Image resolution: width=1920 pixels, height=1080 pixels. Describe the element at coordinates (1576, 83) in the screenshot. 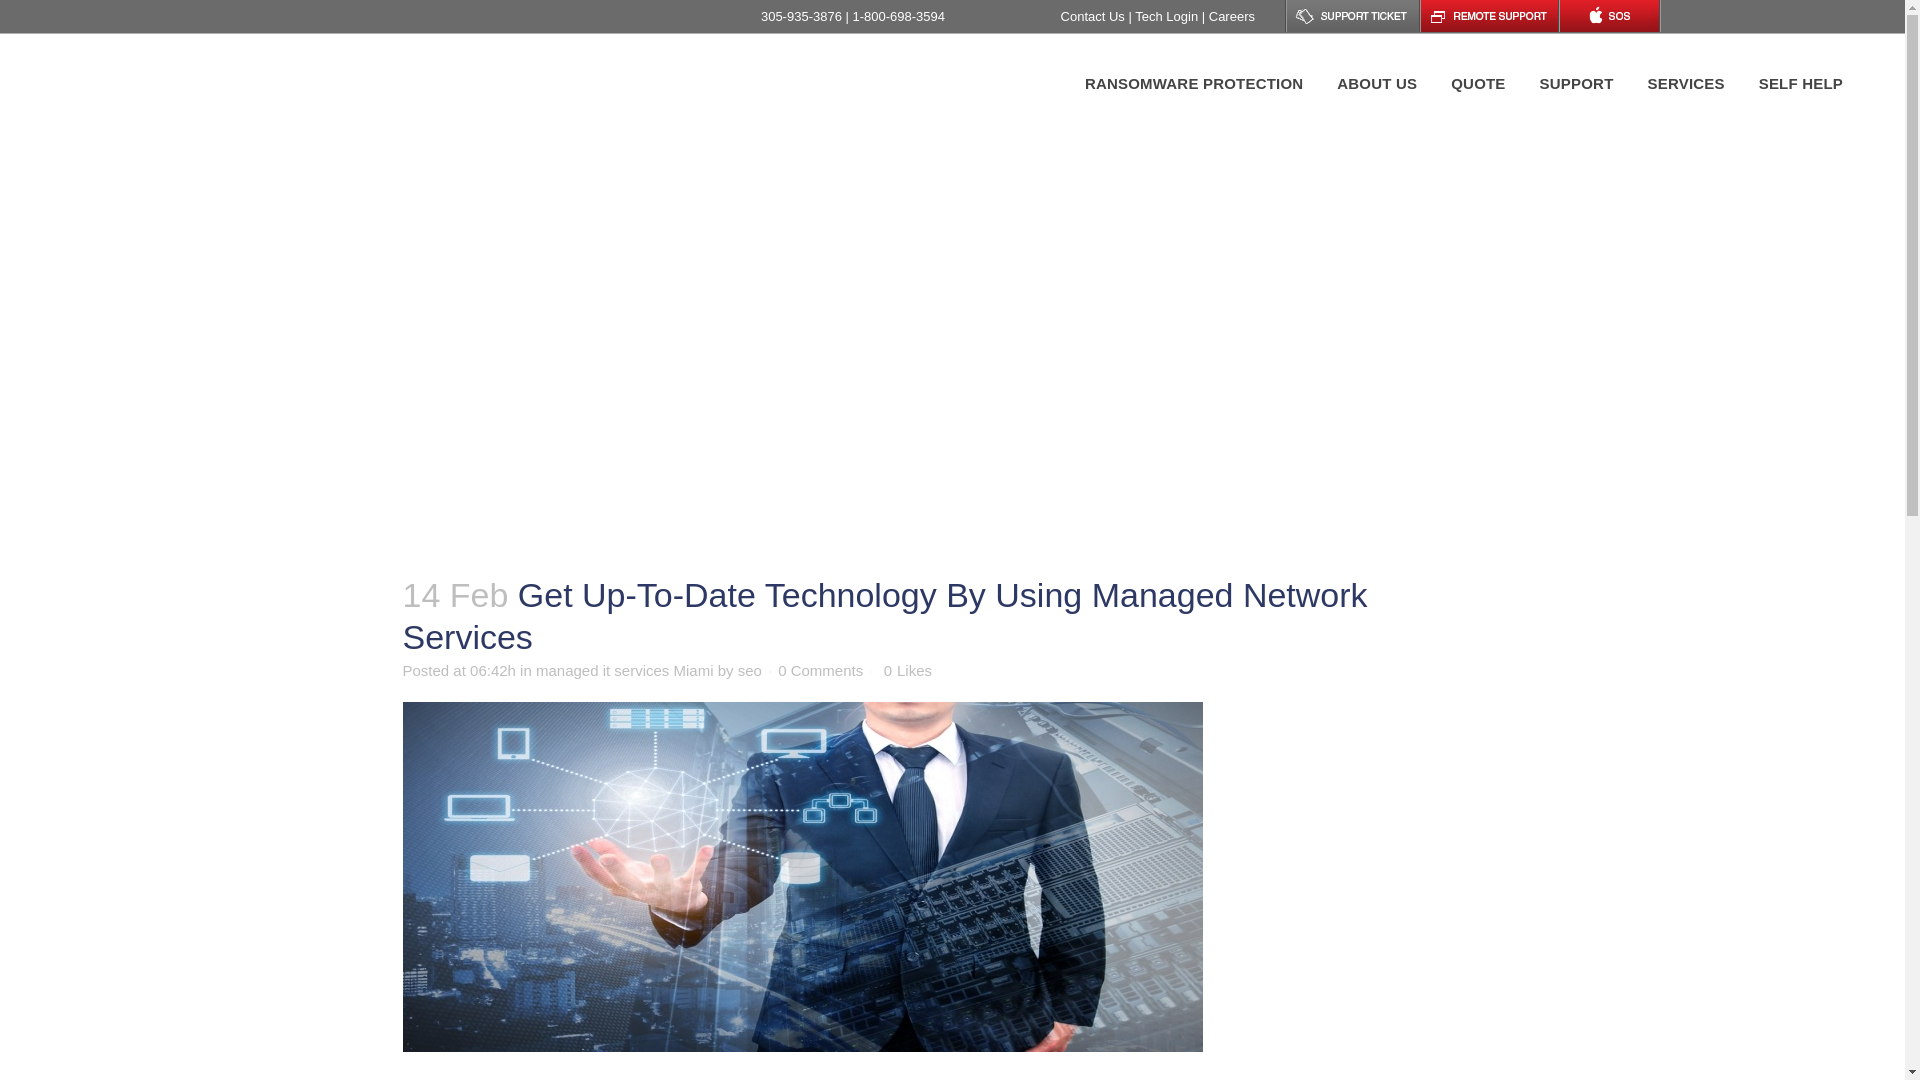

I see `SUPPORT` at that location.